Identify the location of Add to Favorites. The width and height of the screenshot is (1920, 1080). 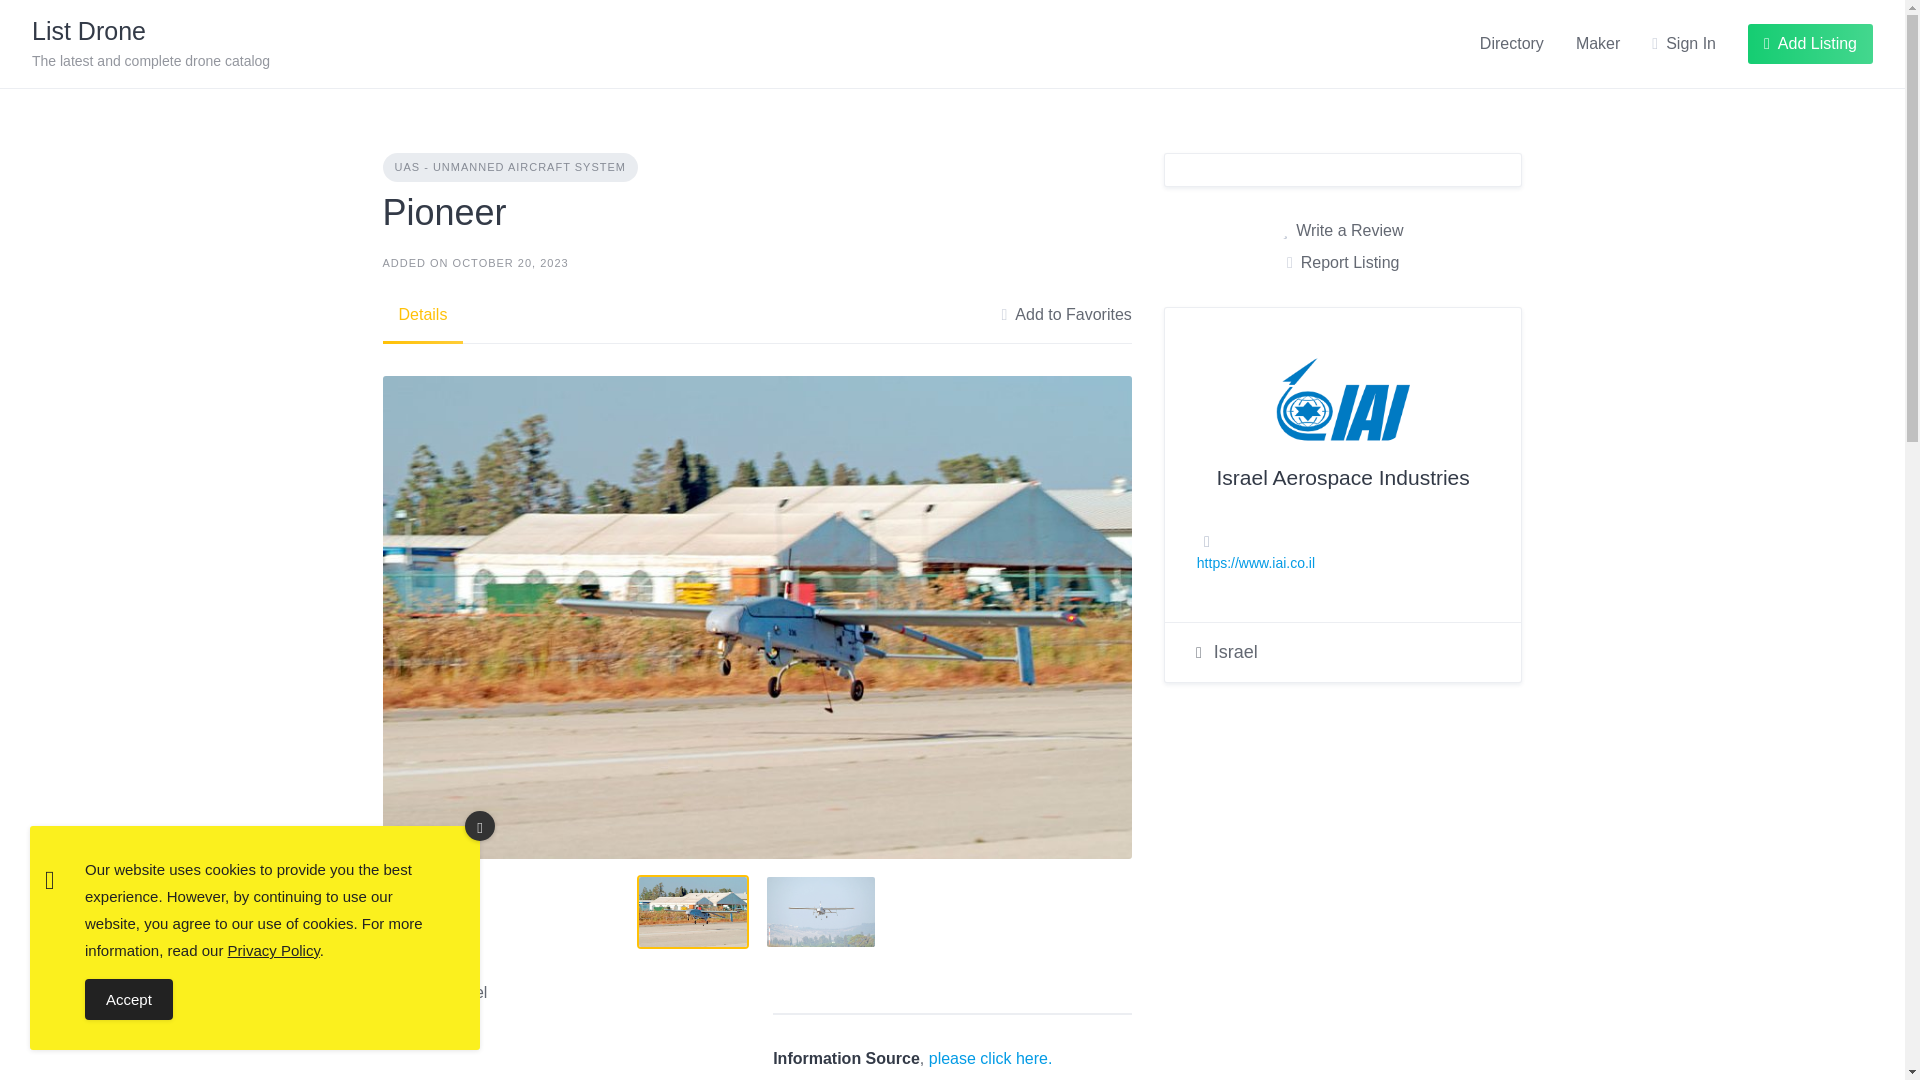
(1065, 315).